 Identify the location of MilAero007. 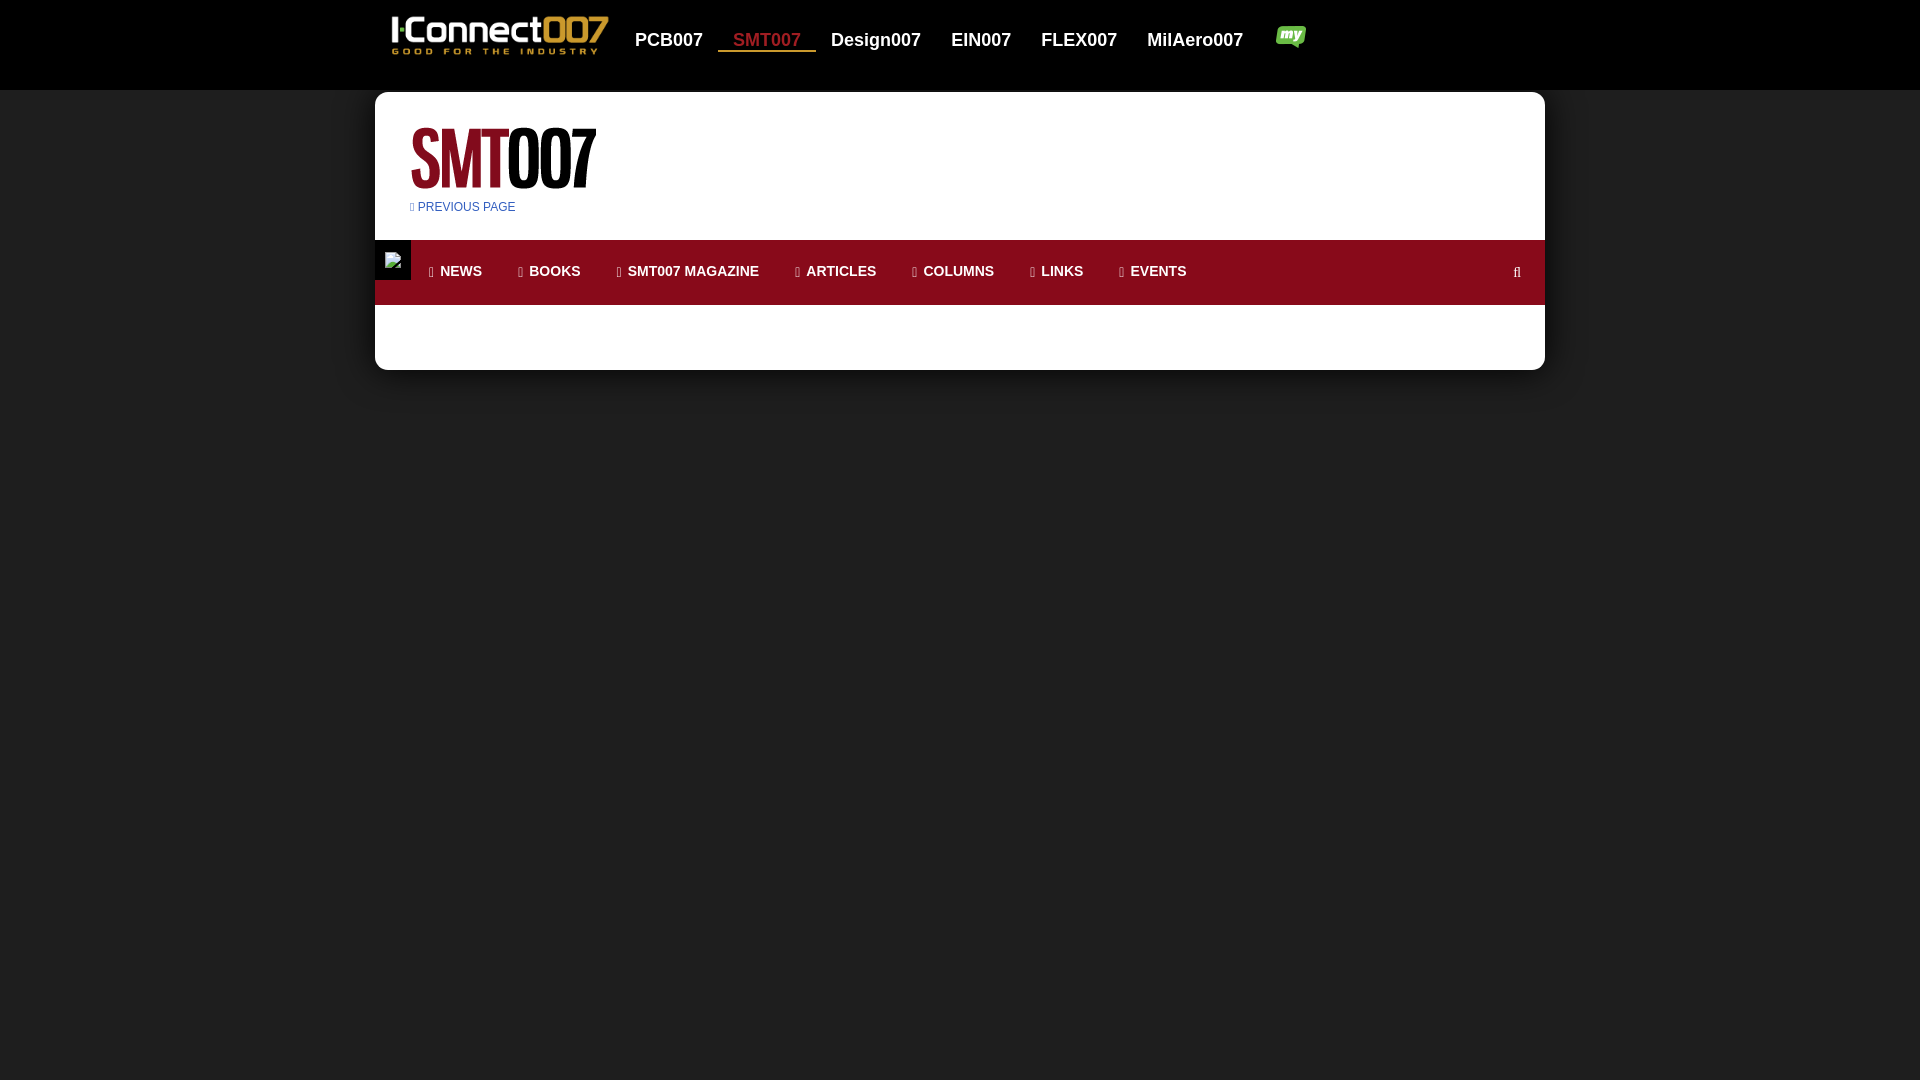
(1196, 40).